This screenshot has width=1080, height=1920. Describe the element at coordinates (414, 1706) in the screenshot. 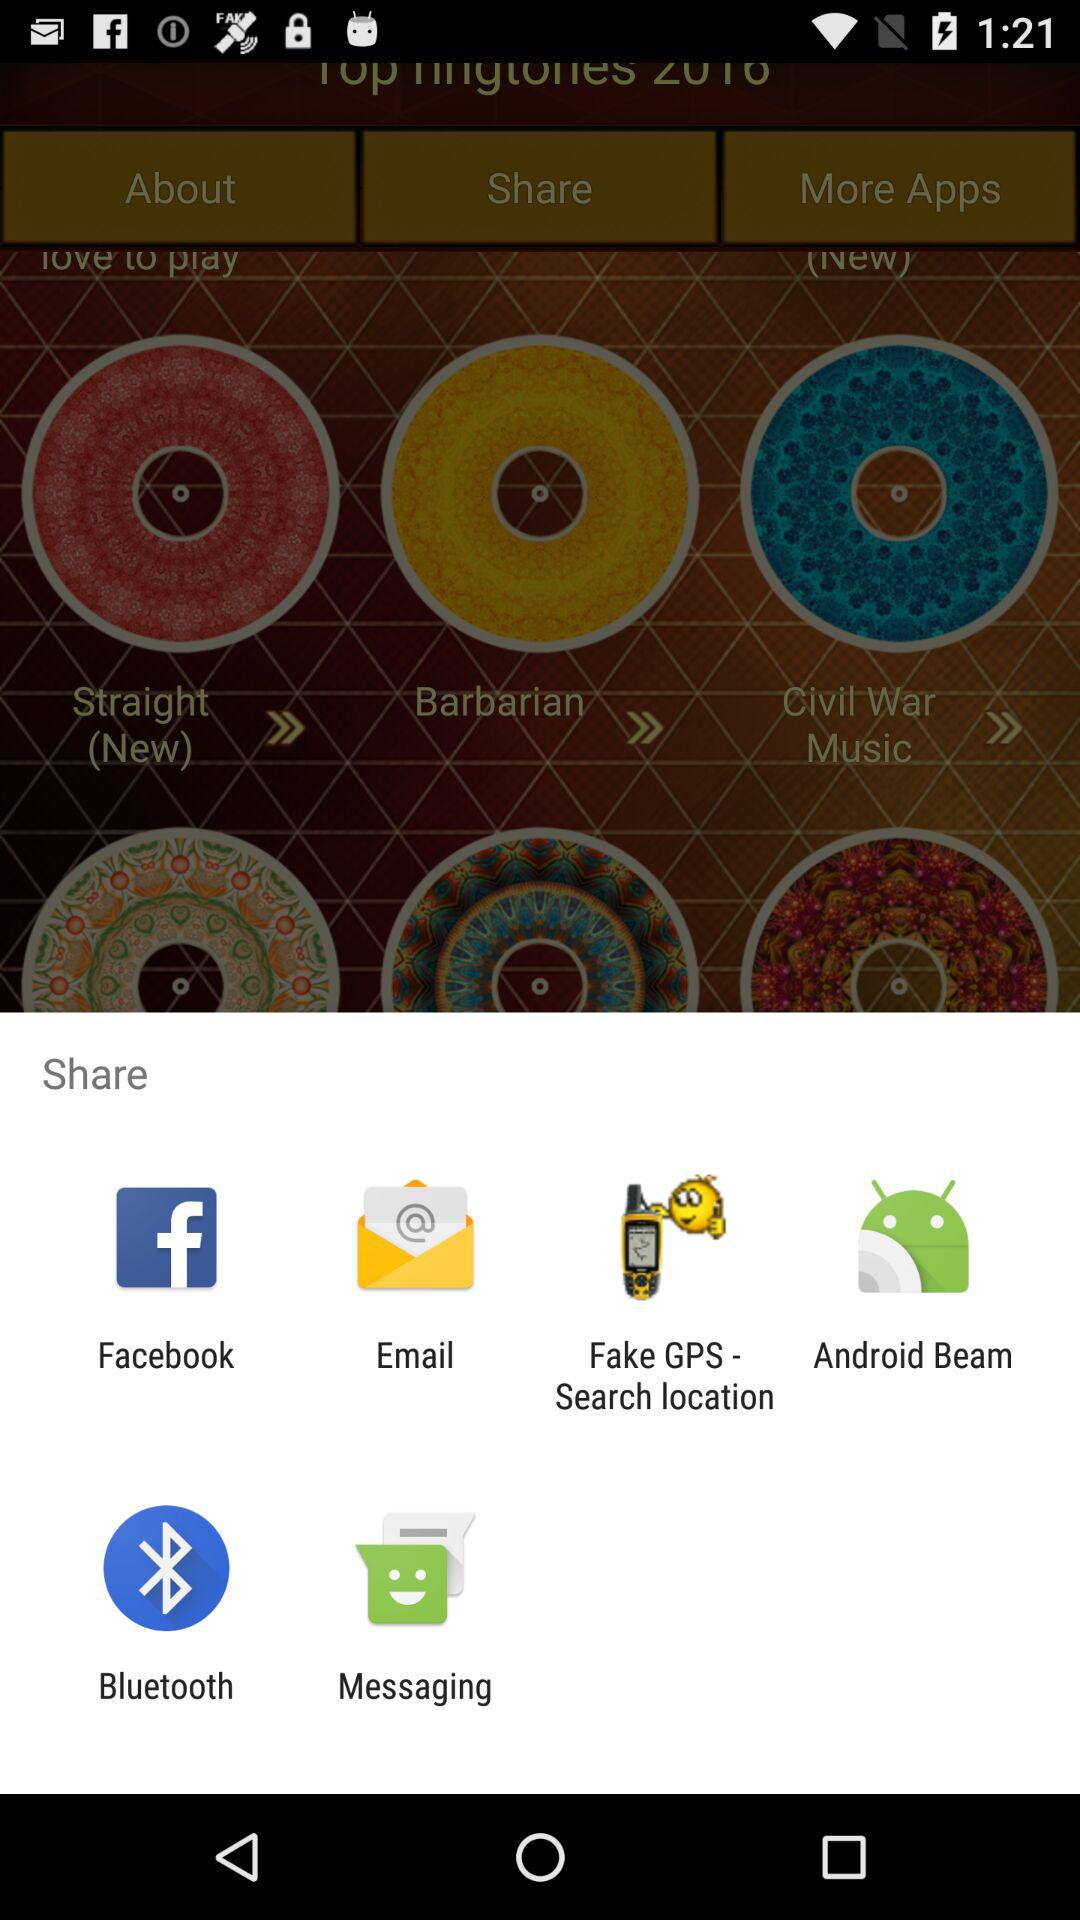

I see `open item to the right of bluetooth icon` at that location.